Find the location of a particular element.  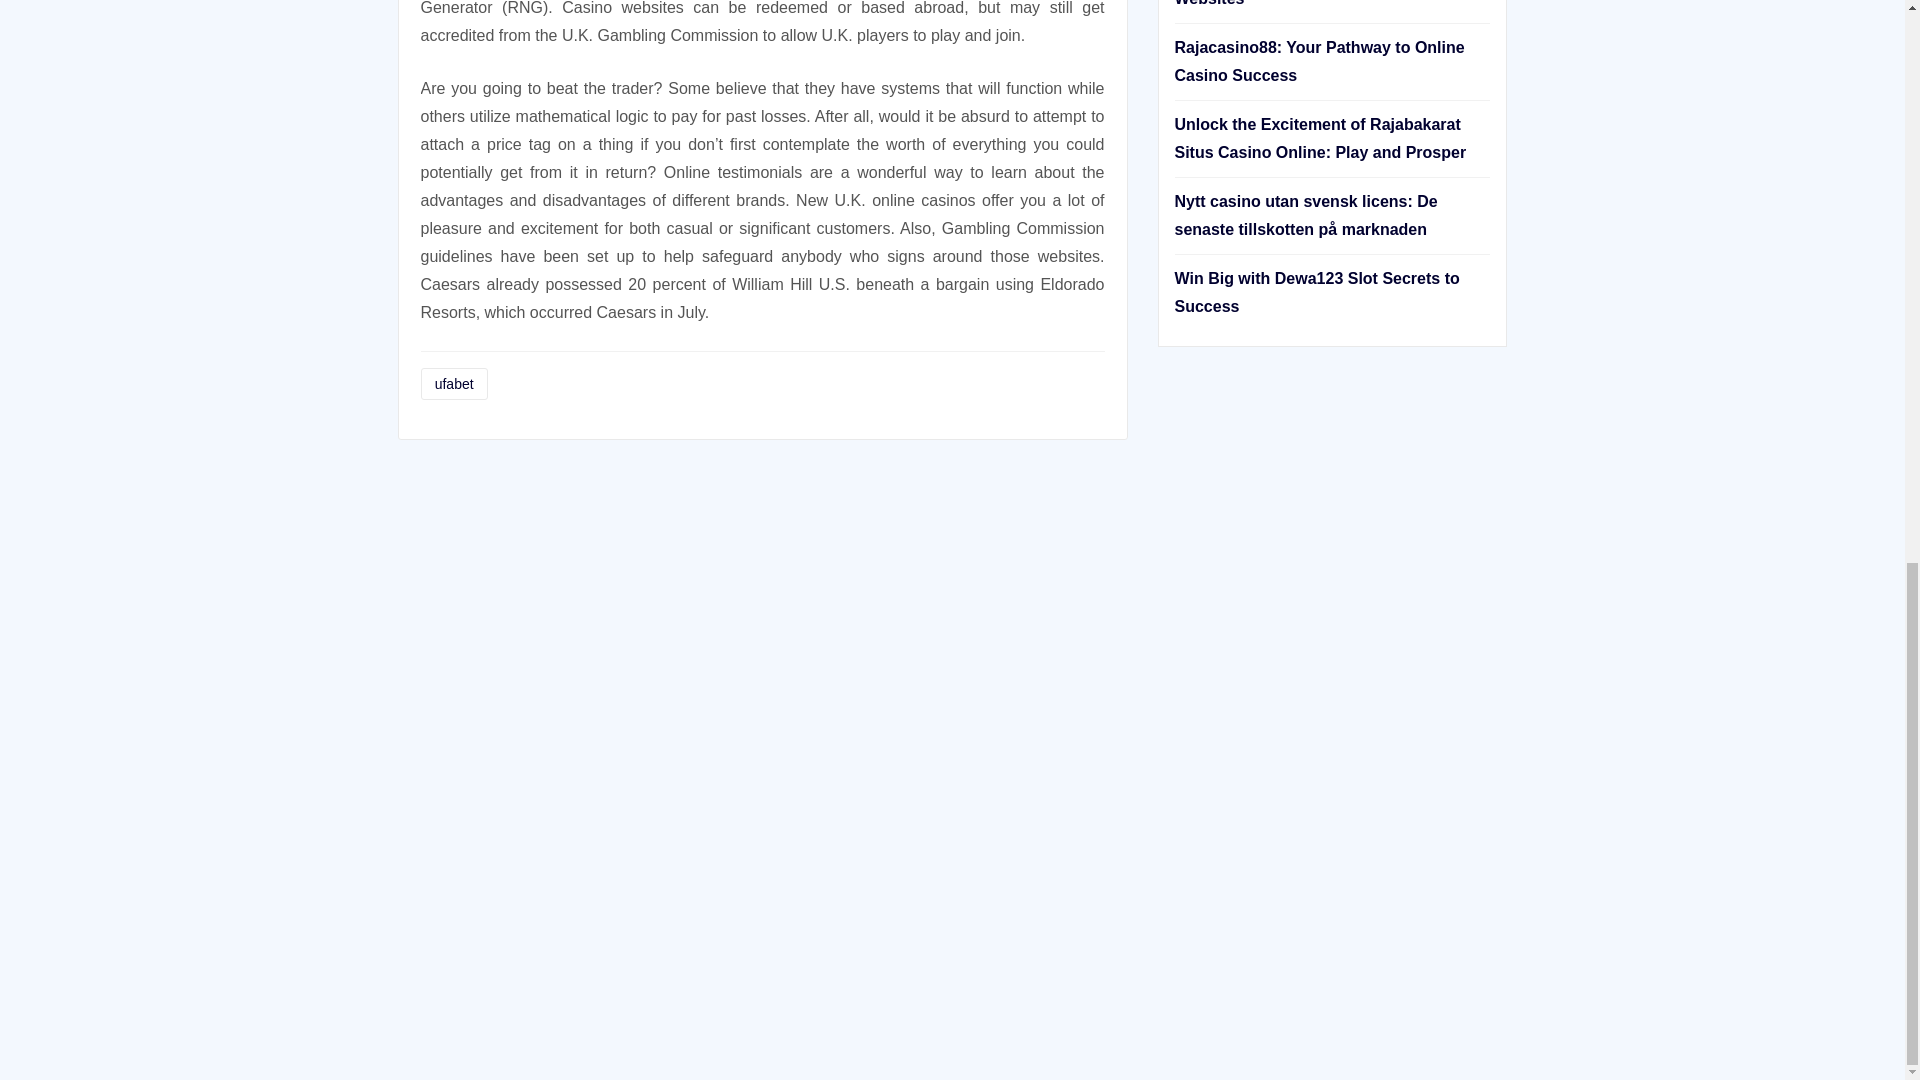

Win Big with Dewa123 Slot Secrets to Success is located at coordinates (1316, 292).